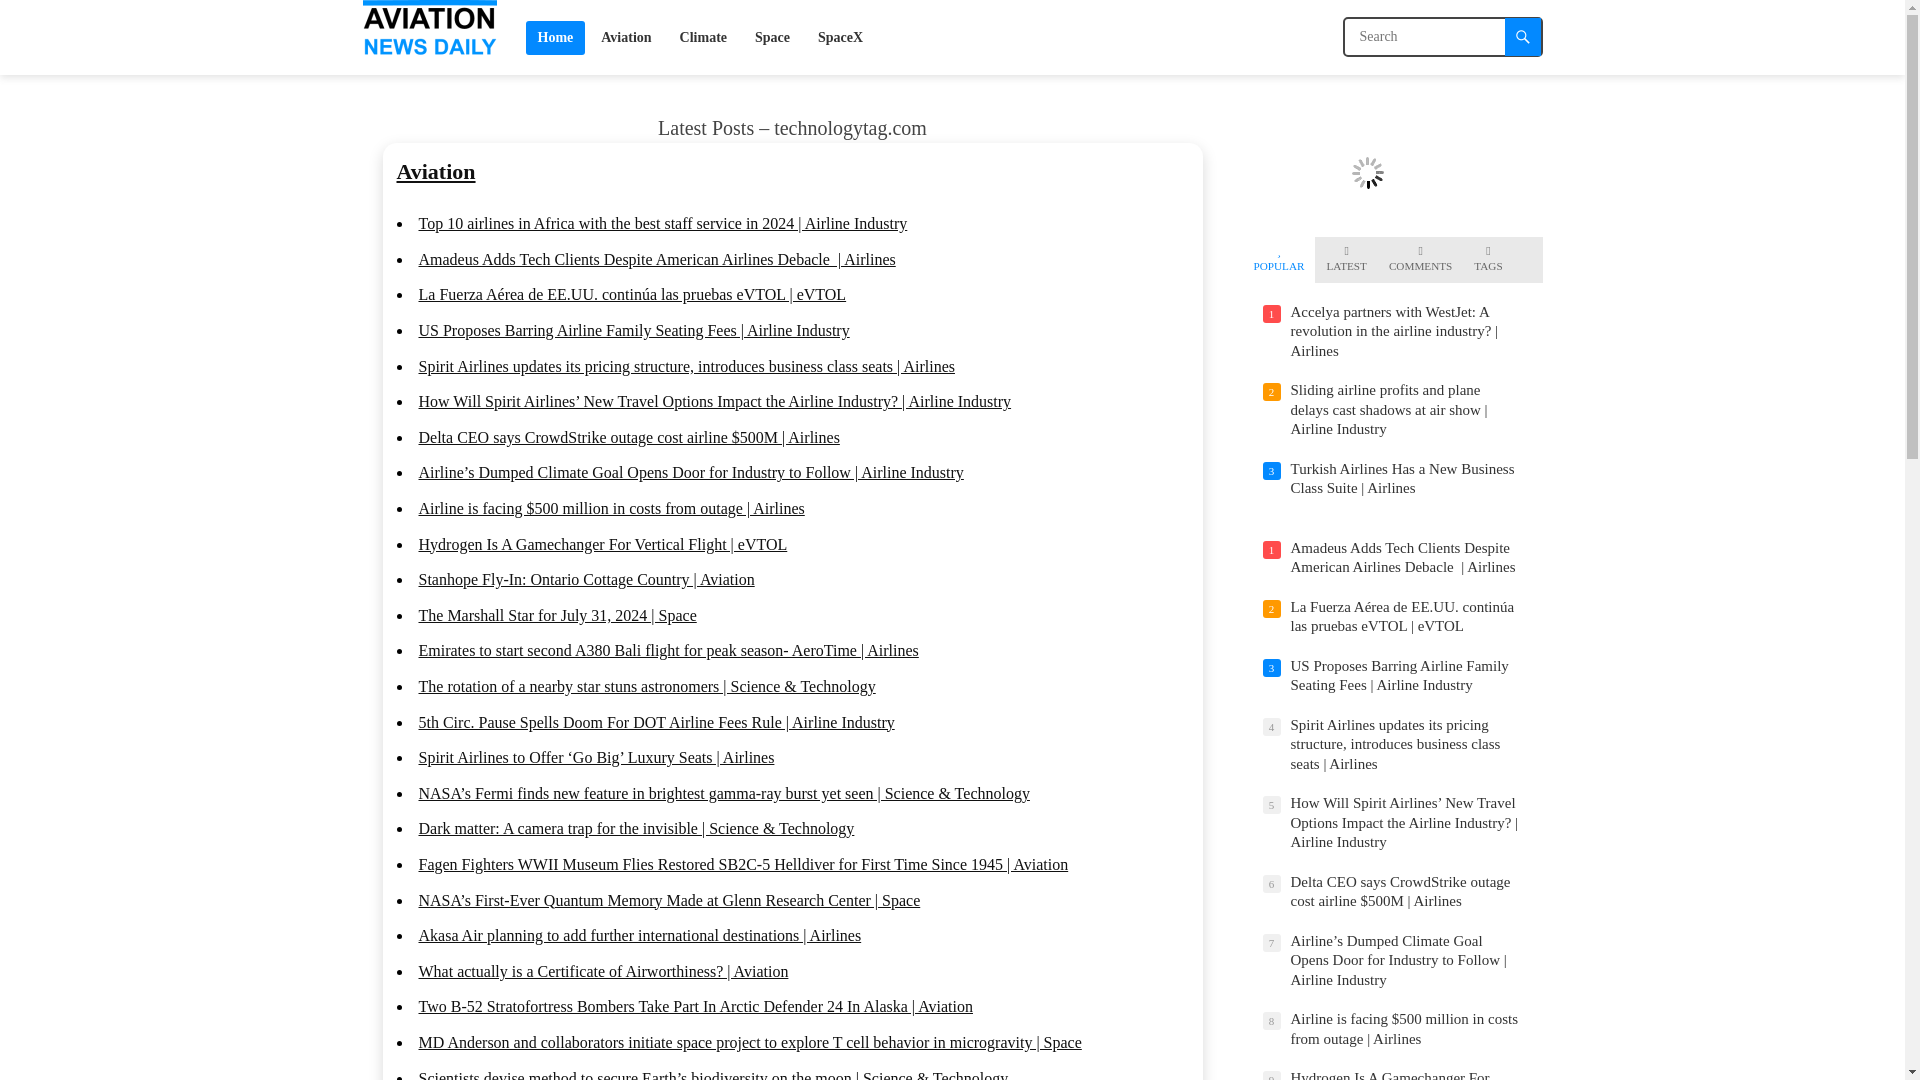  Describe the element at coordinates (840, 37) in the screenshot. I see `SpaceX` at that location.